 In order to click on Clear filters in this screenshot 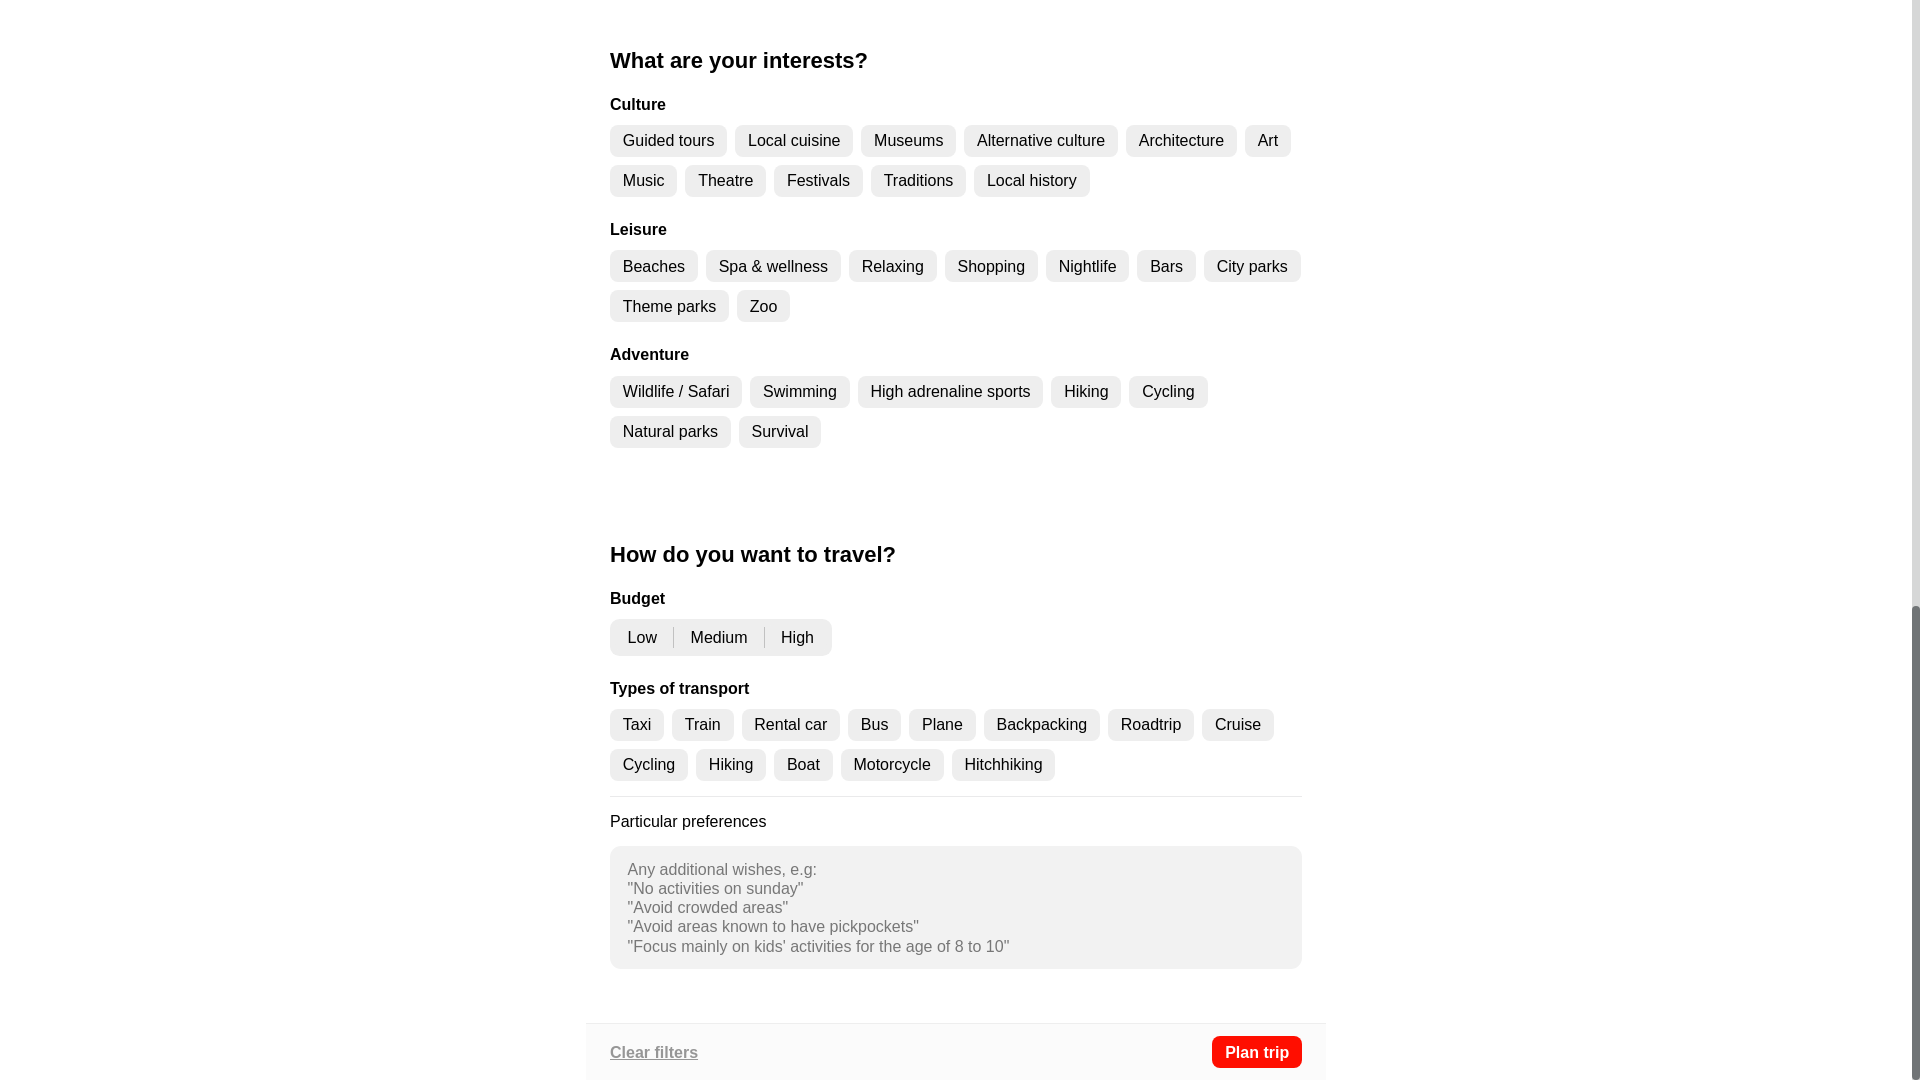, I will do `click(654, 1052)`.